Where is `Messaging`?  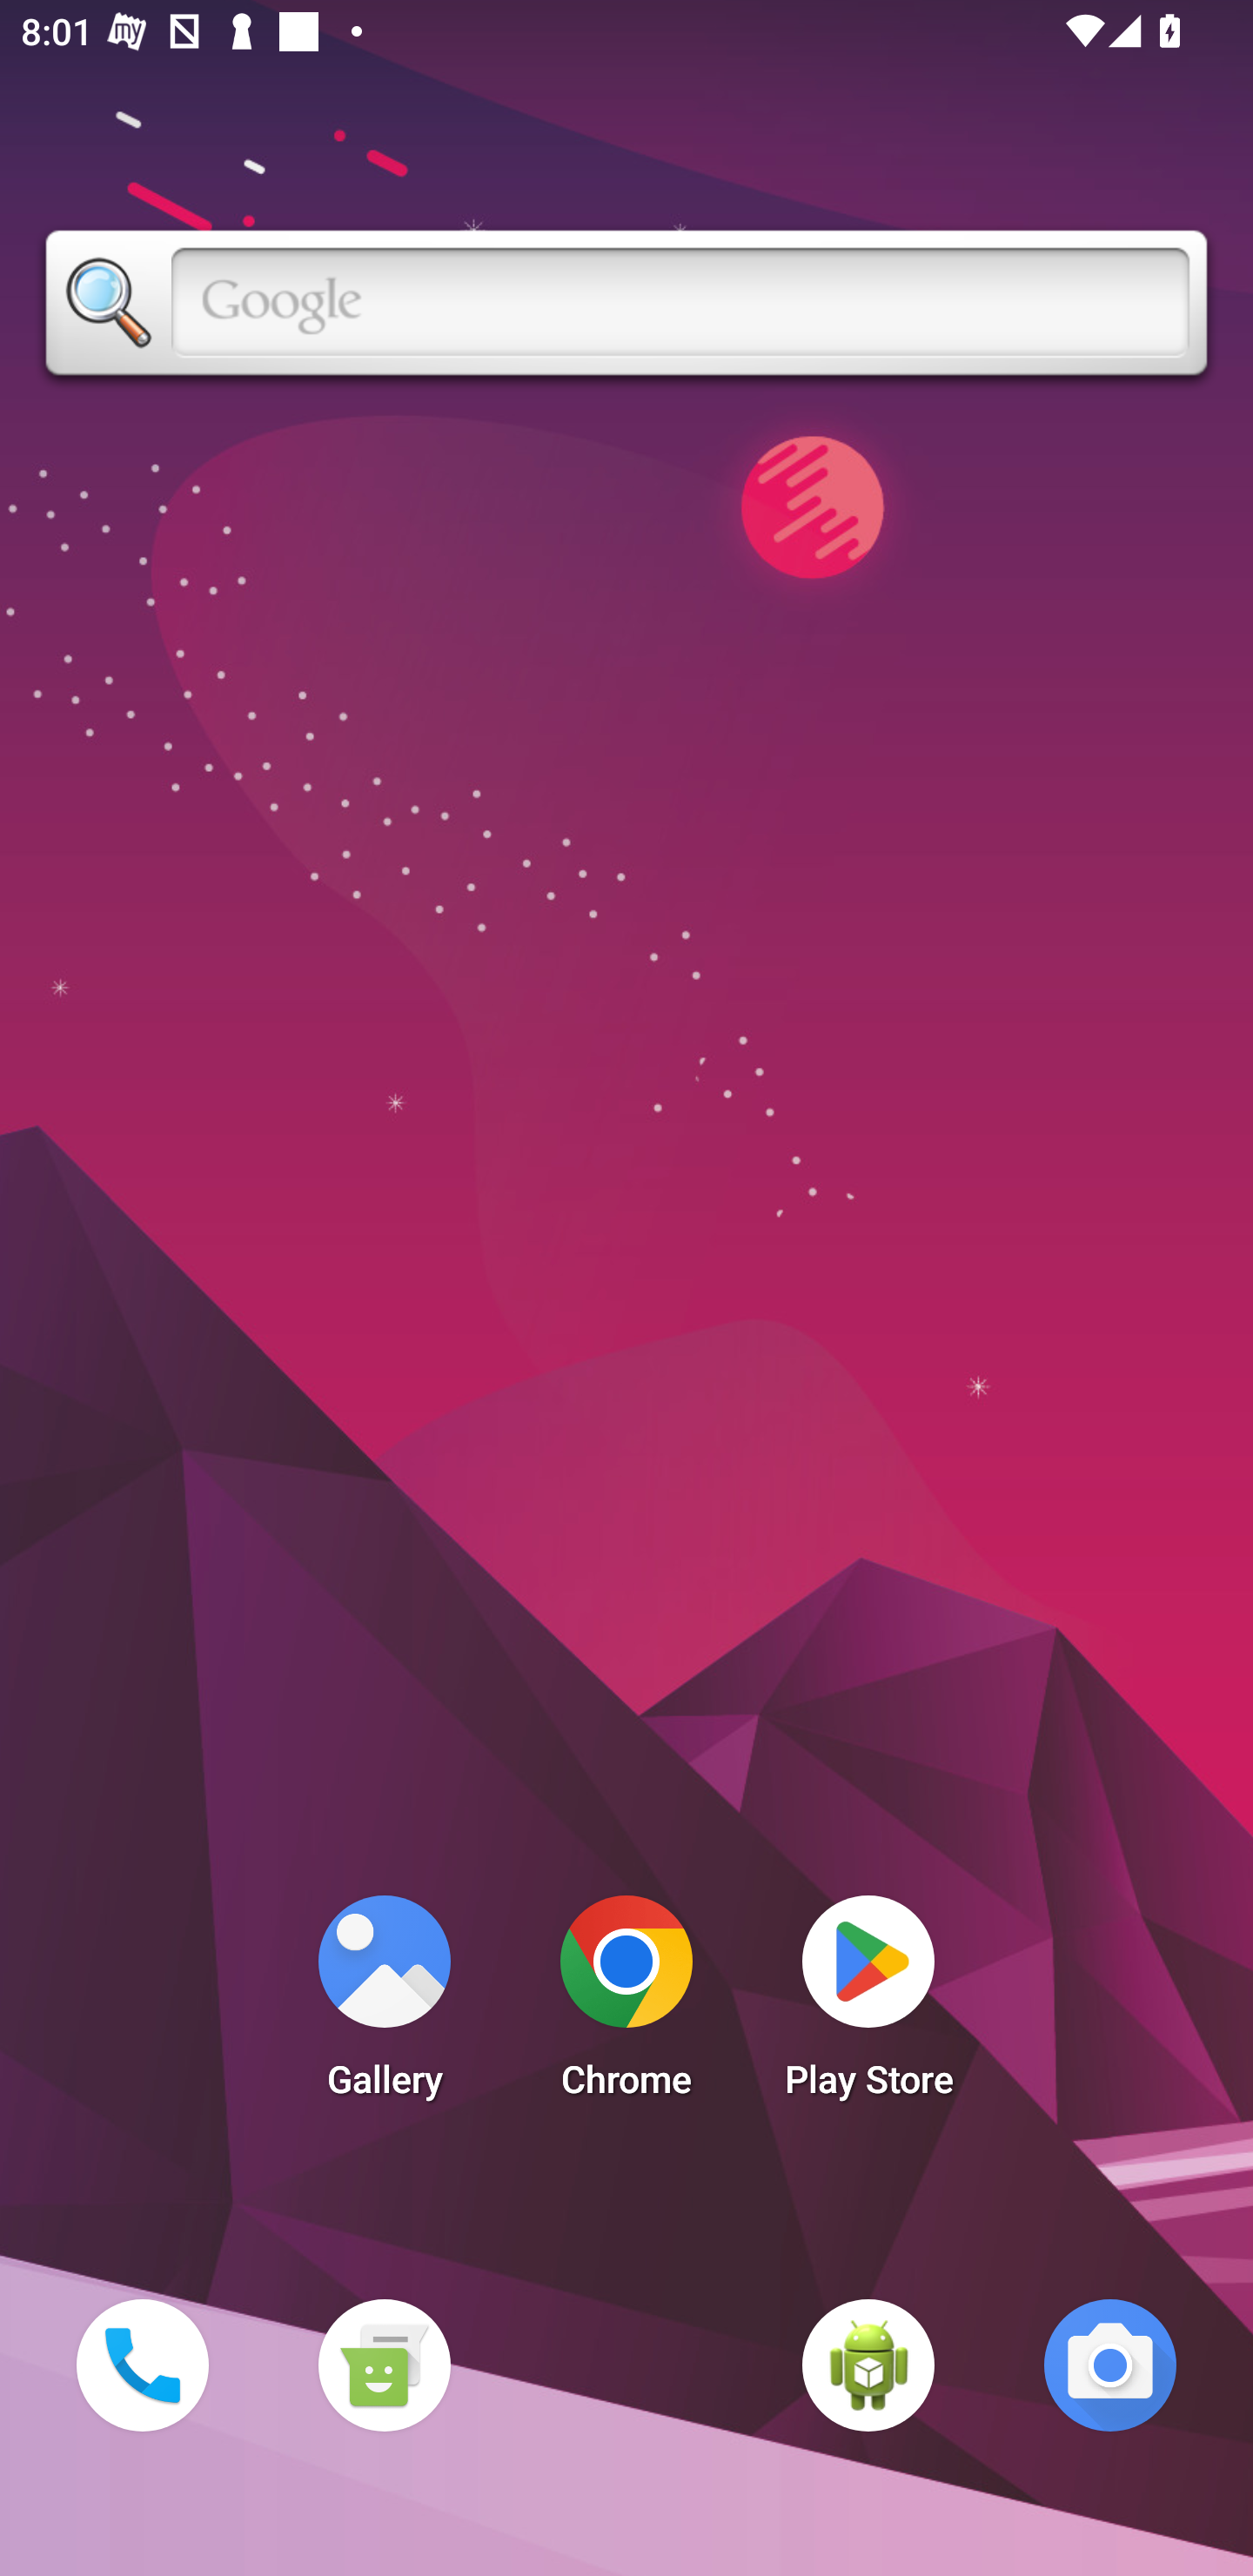
Messaging is located at coordinates (384, 2365).